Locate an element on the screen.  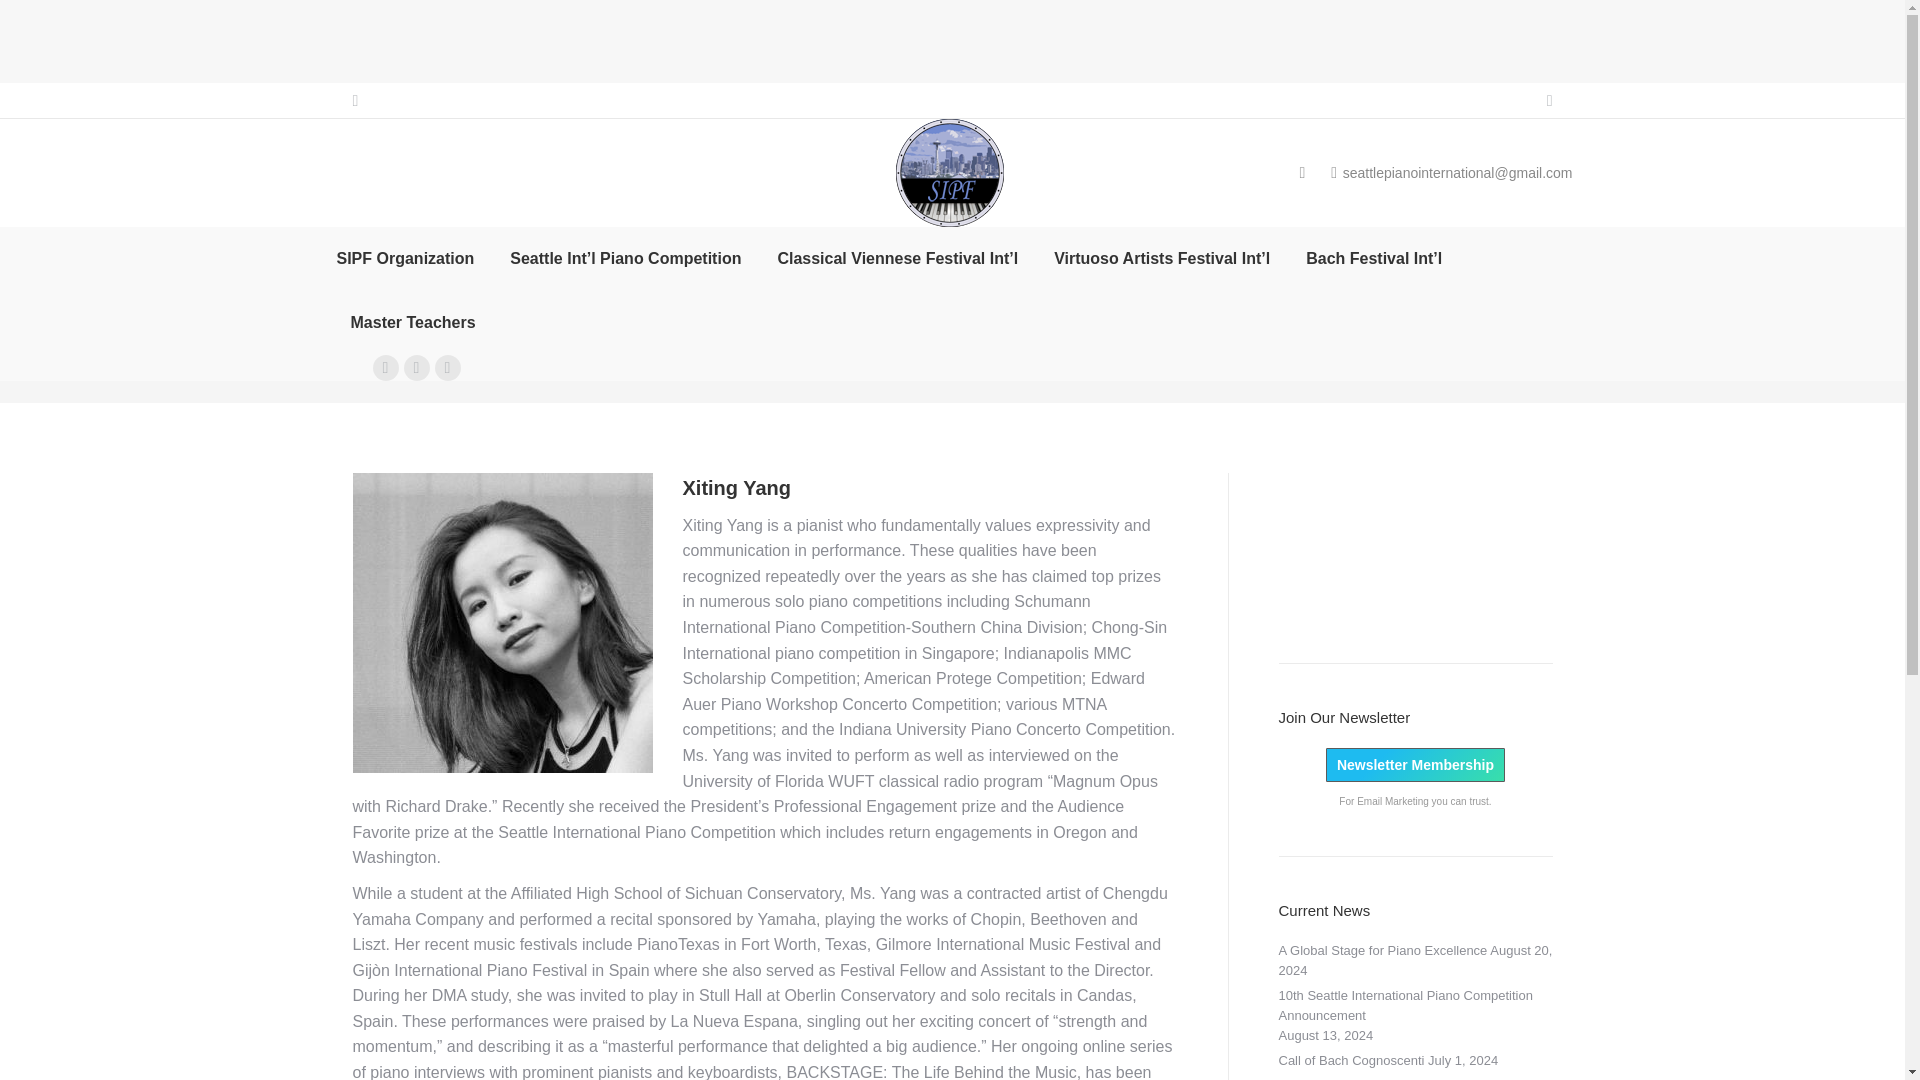
Go! is located at coordinates (32, 22).